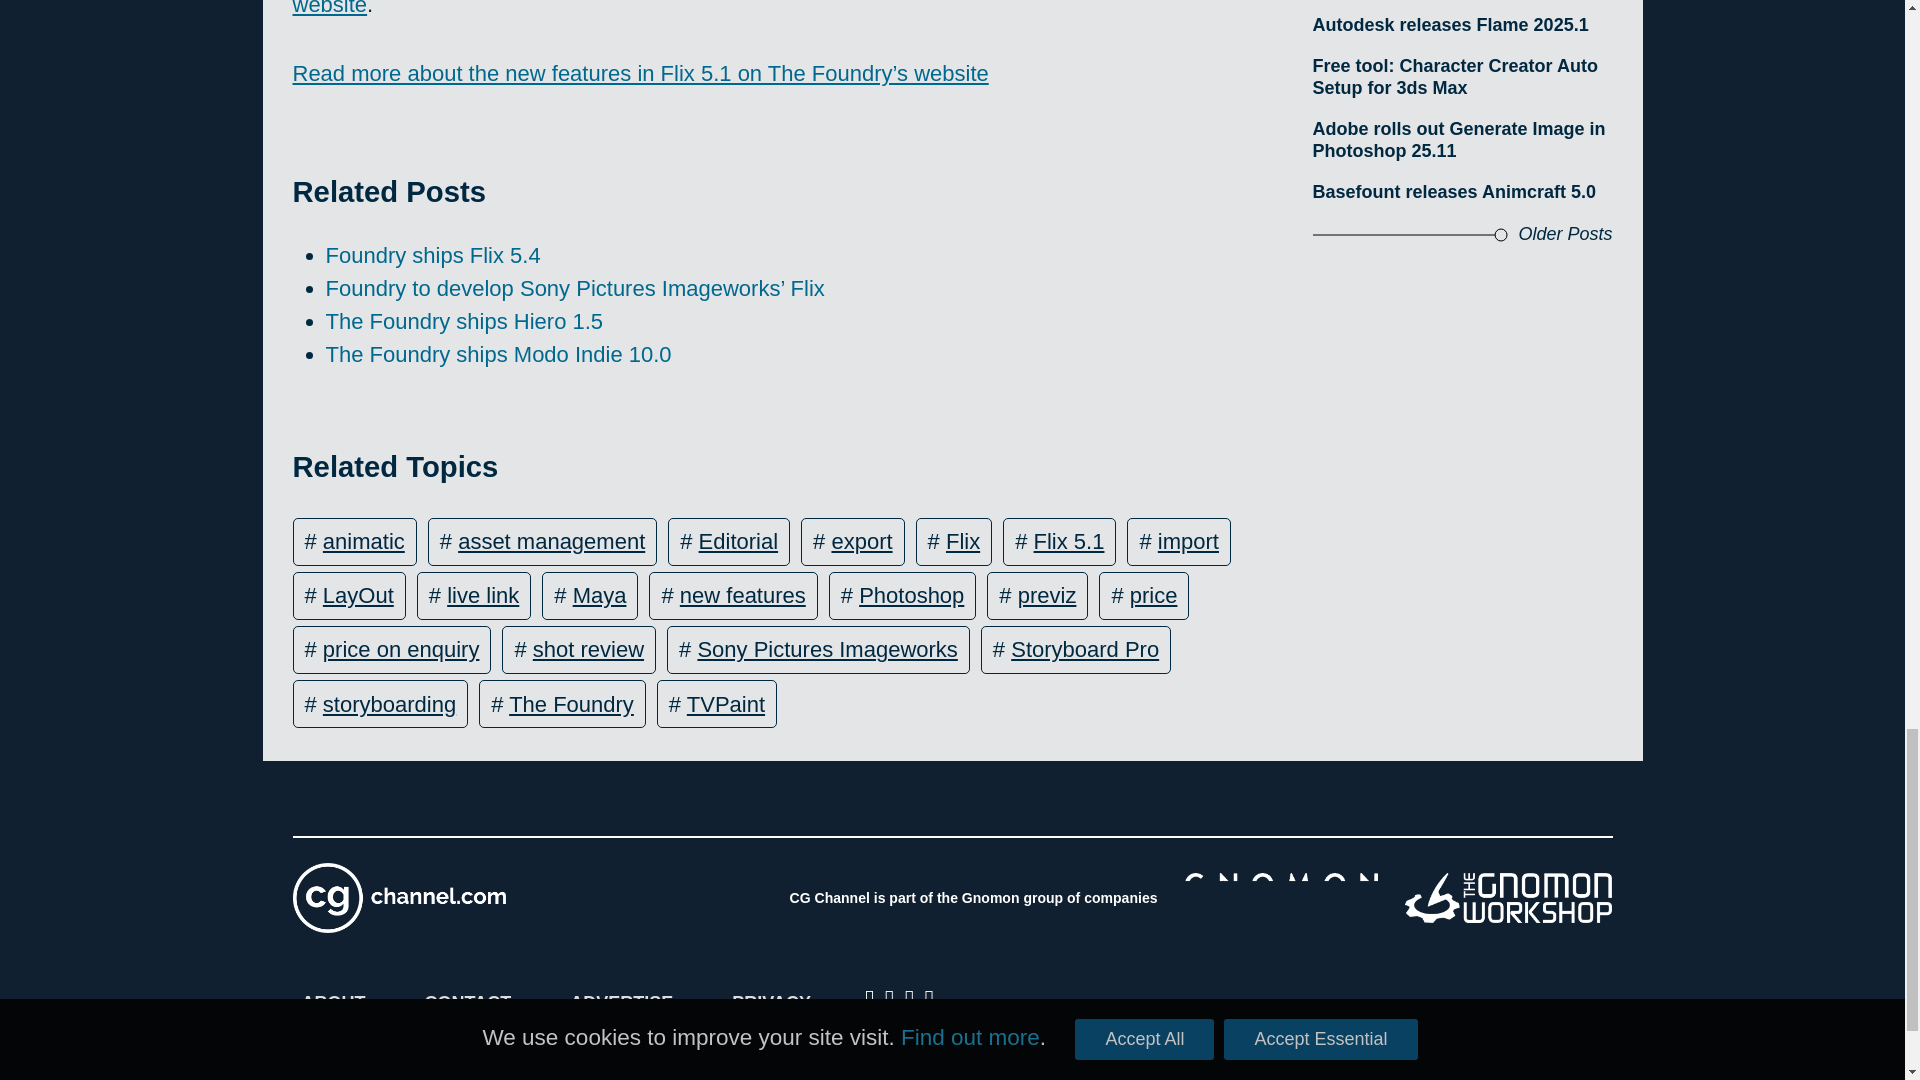 The height and width of the screenshot is (1080, 1920). What do you see at coordinates (1188, 542) in the screenshot?
I see `import` at bounding box center [1188, 542].